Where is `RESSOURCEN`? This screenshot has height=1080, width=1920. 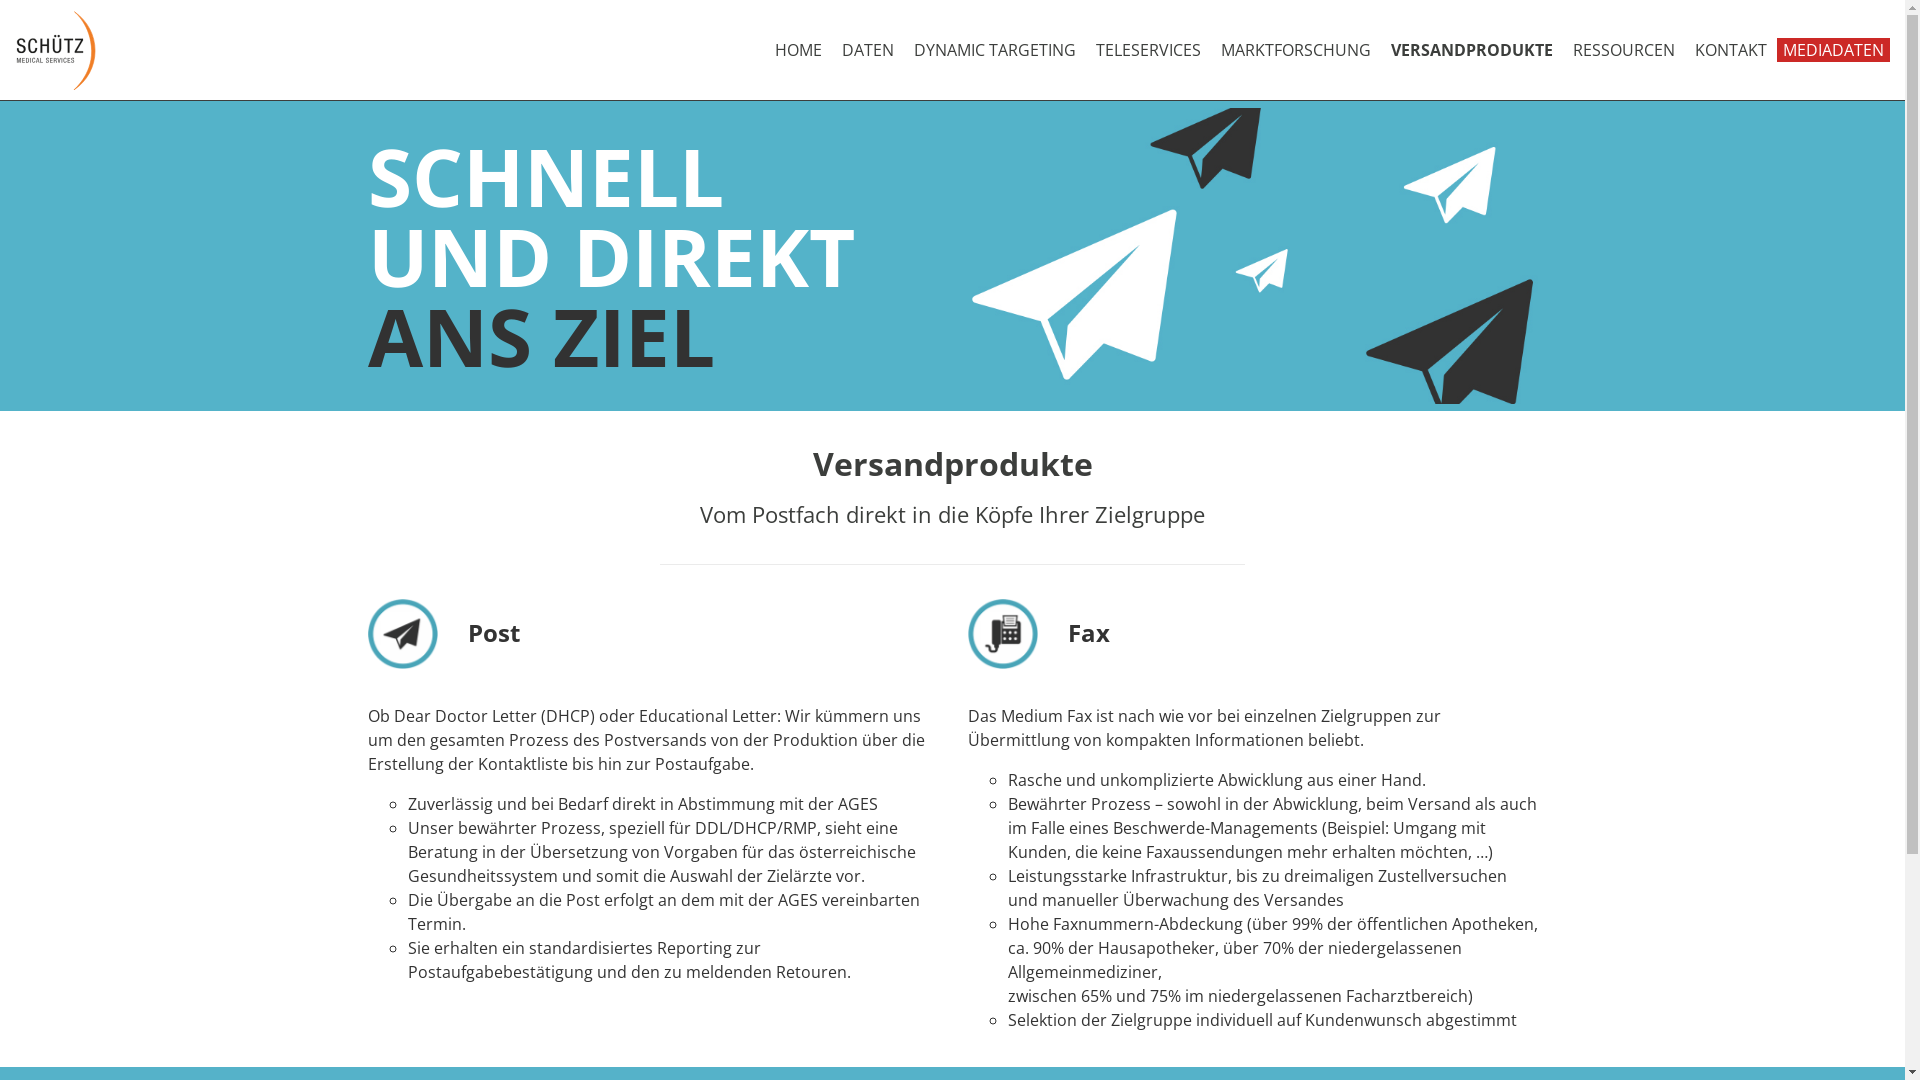 RESSOURCEN is located at coordinates (1624, 50).